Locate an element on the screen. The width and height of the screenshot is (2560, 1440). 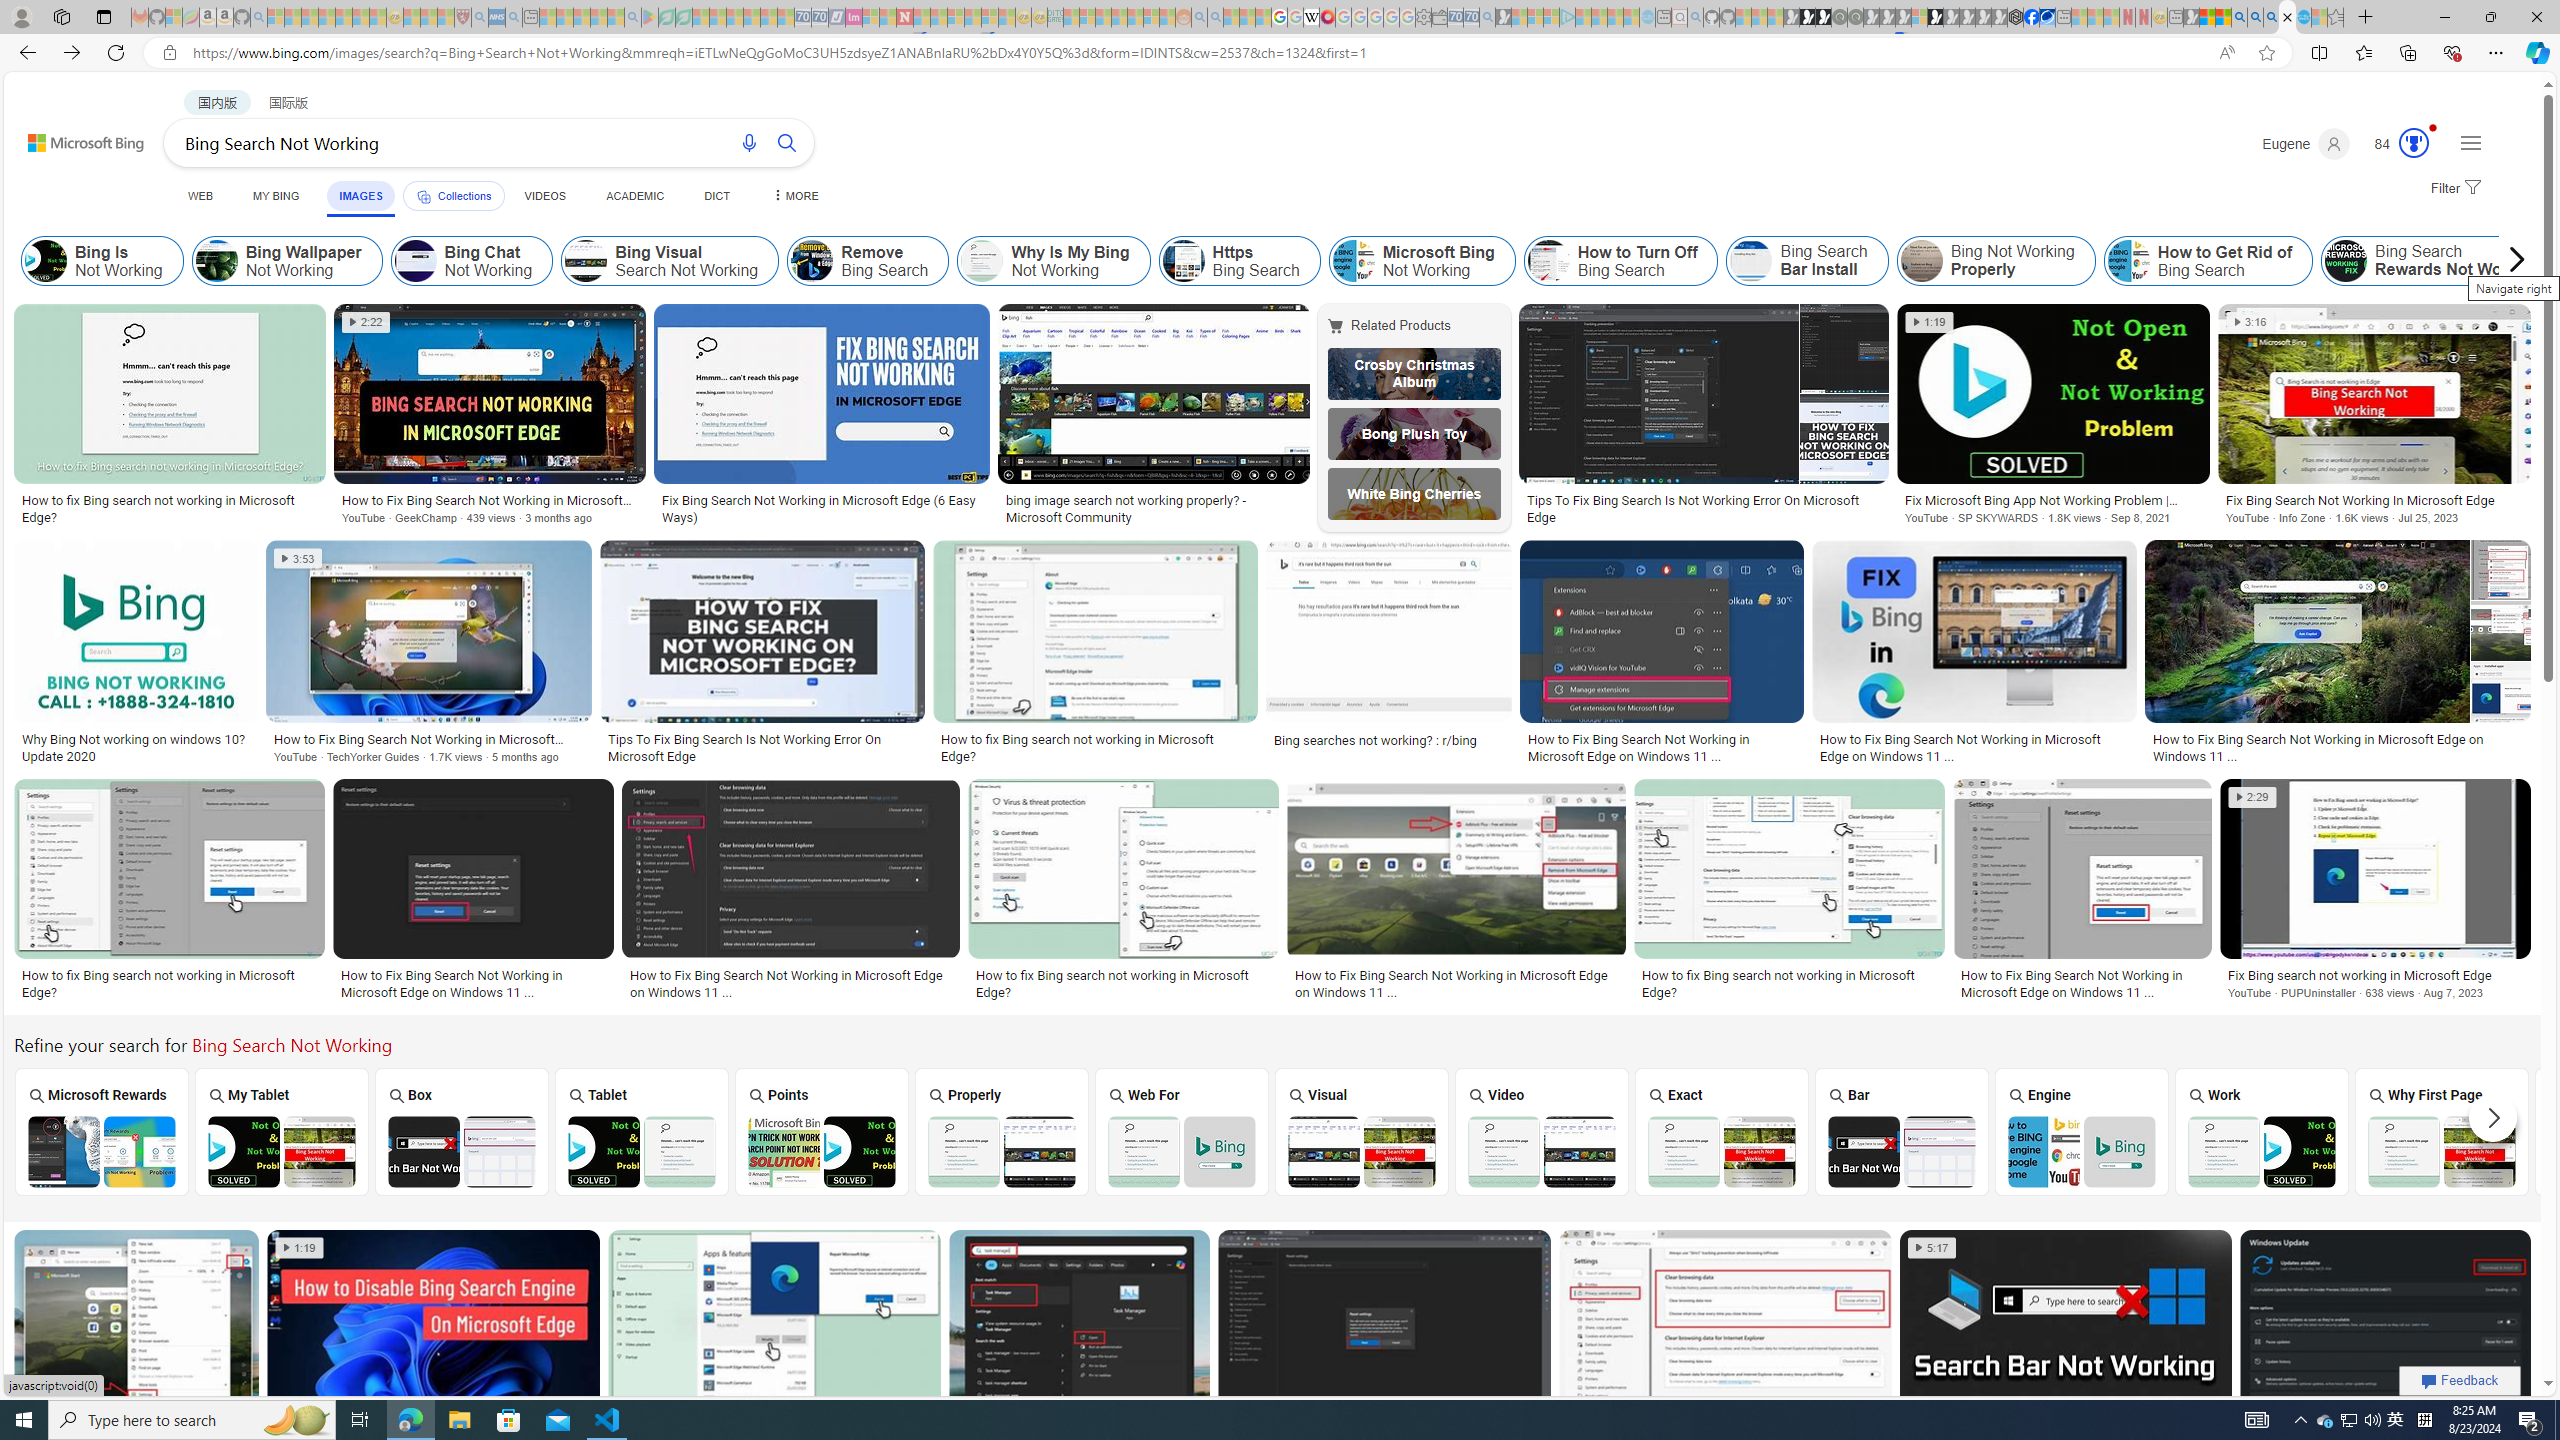
Home | Sky Blue Bikes - Sky Blue Bikes - Sleeping is located at coordinates (1647, 17).